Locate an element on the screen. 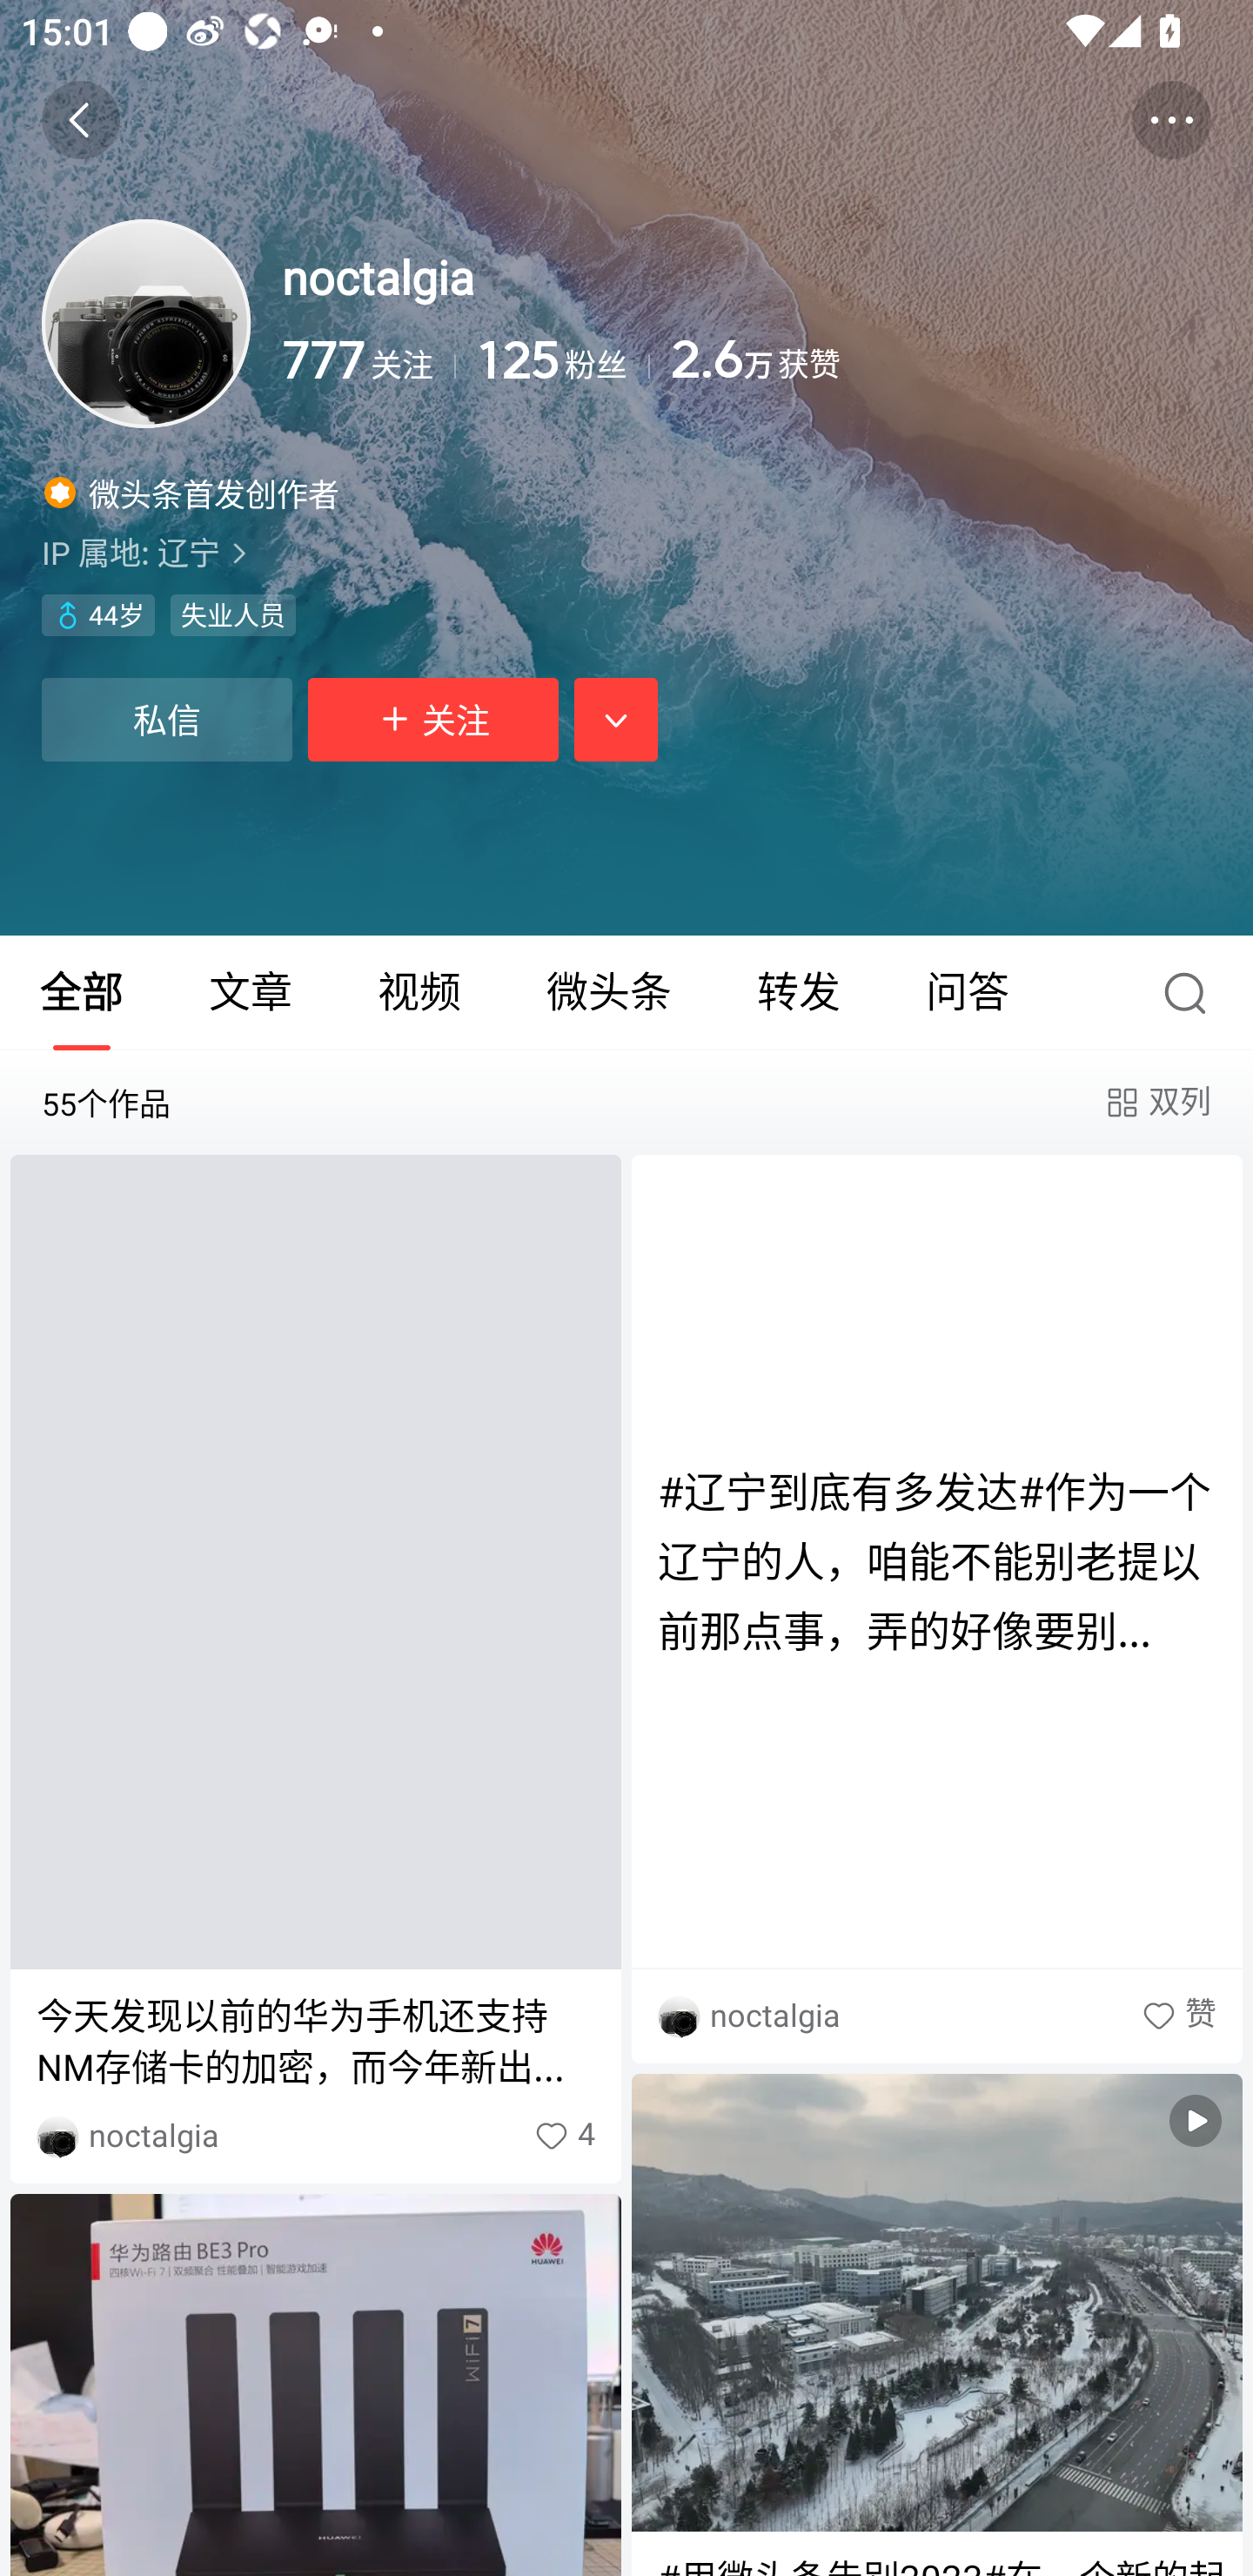 Image resolution: width=1253 pixels, height=2576 pixels. 双列 当前双列点按切换至单列 is located at coordinates (1156, 1102).